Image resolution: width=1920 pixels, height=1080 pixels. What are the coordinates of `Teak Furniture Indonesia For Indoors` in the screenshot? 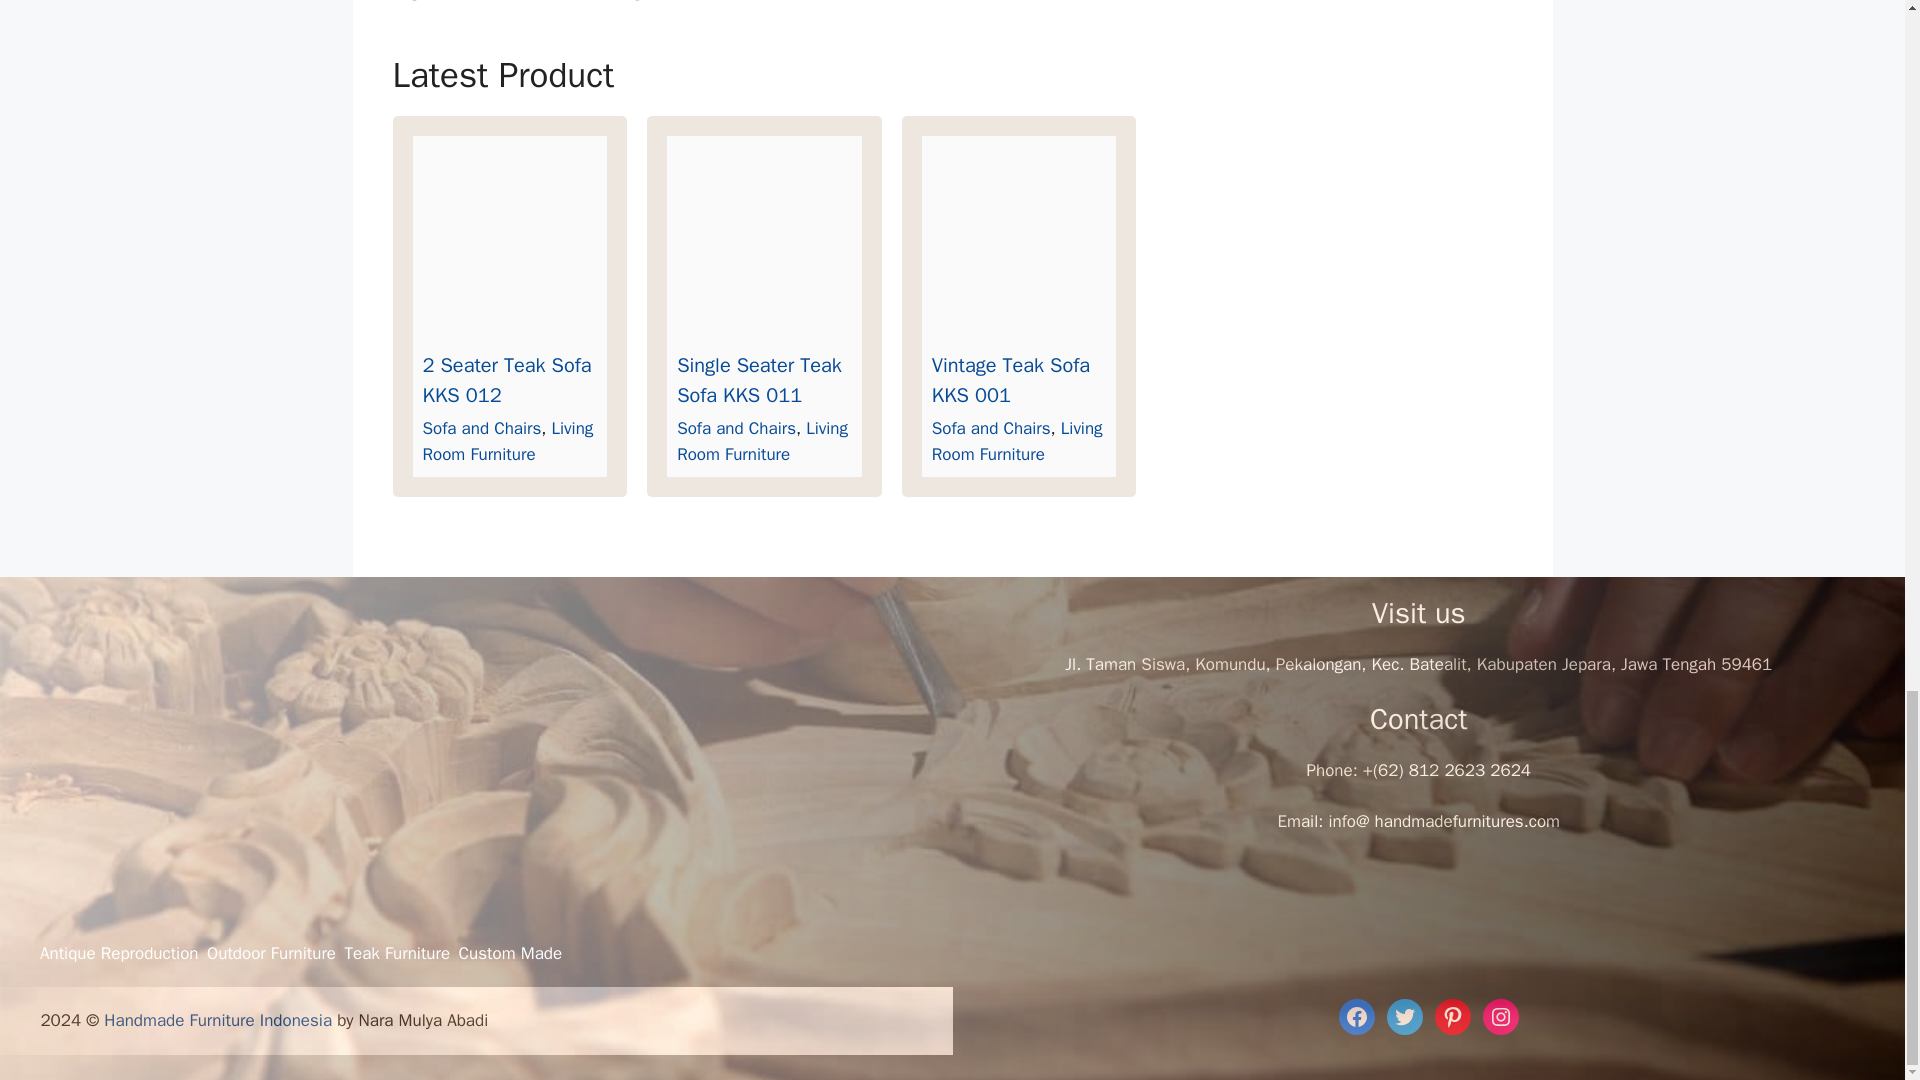 It's located at (396, 953).